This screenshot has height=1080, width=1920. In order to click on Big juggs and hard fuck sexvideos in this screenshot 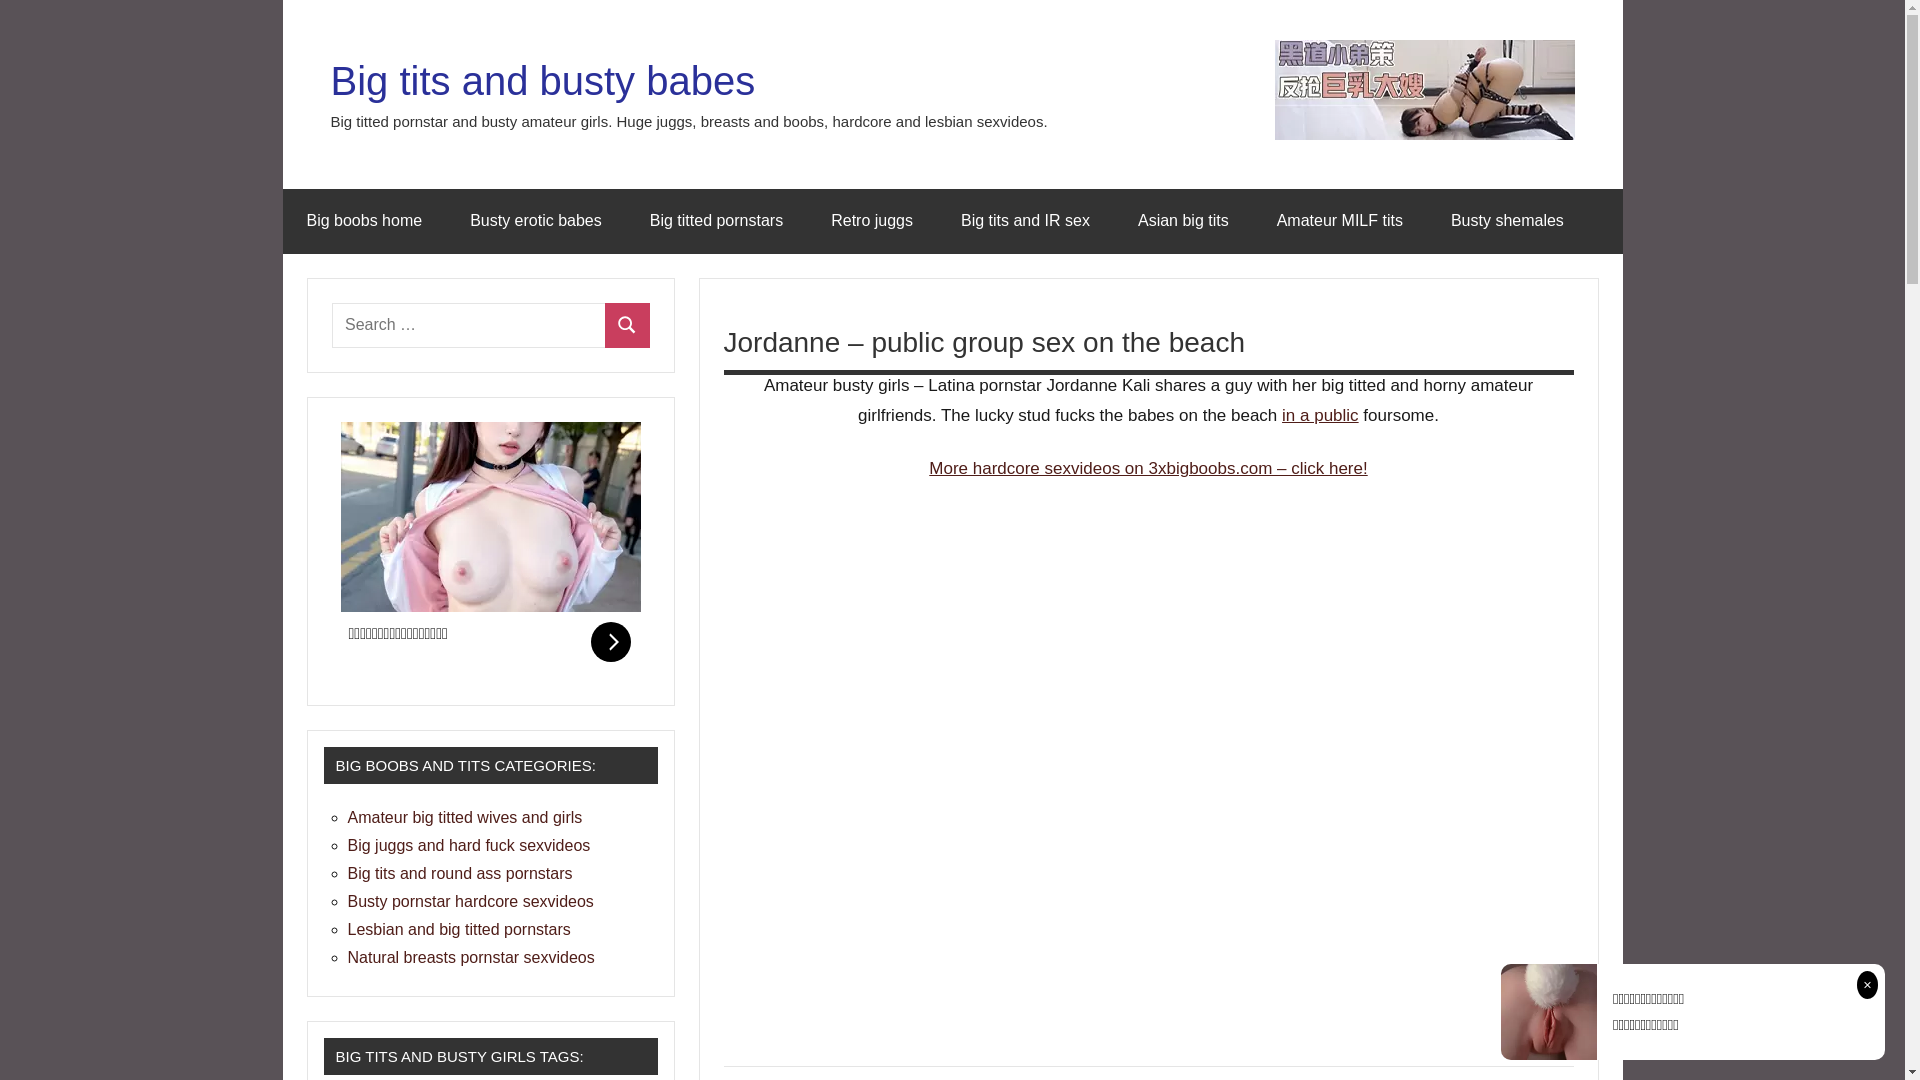, I will do `click(470, 846)`.